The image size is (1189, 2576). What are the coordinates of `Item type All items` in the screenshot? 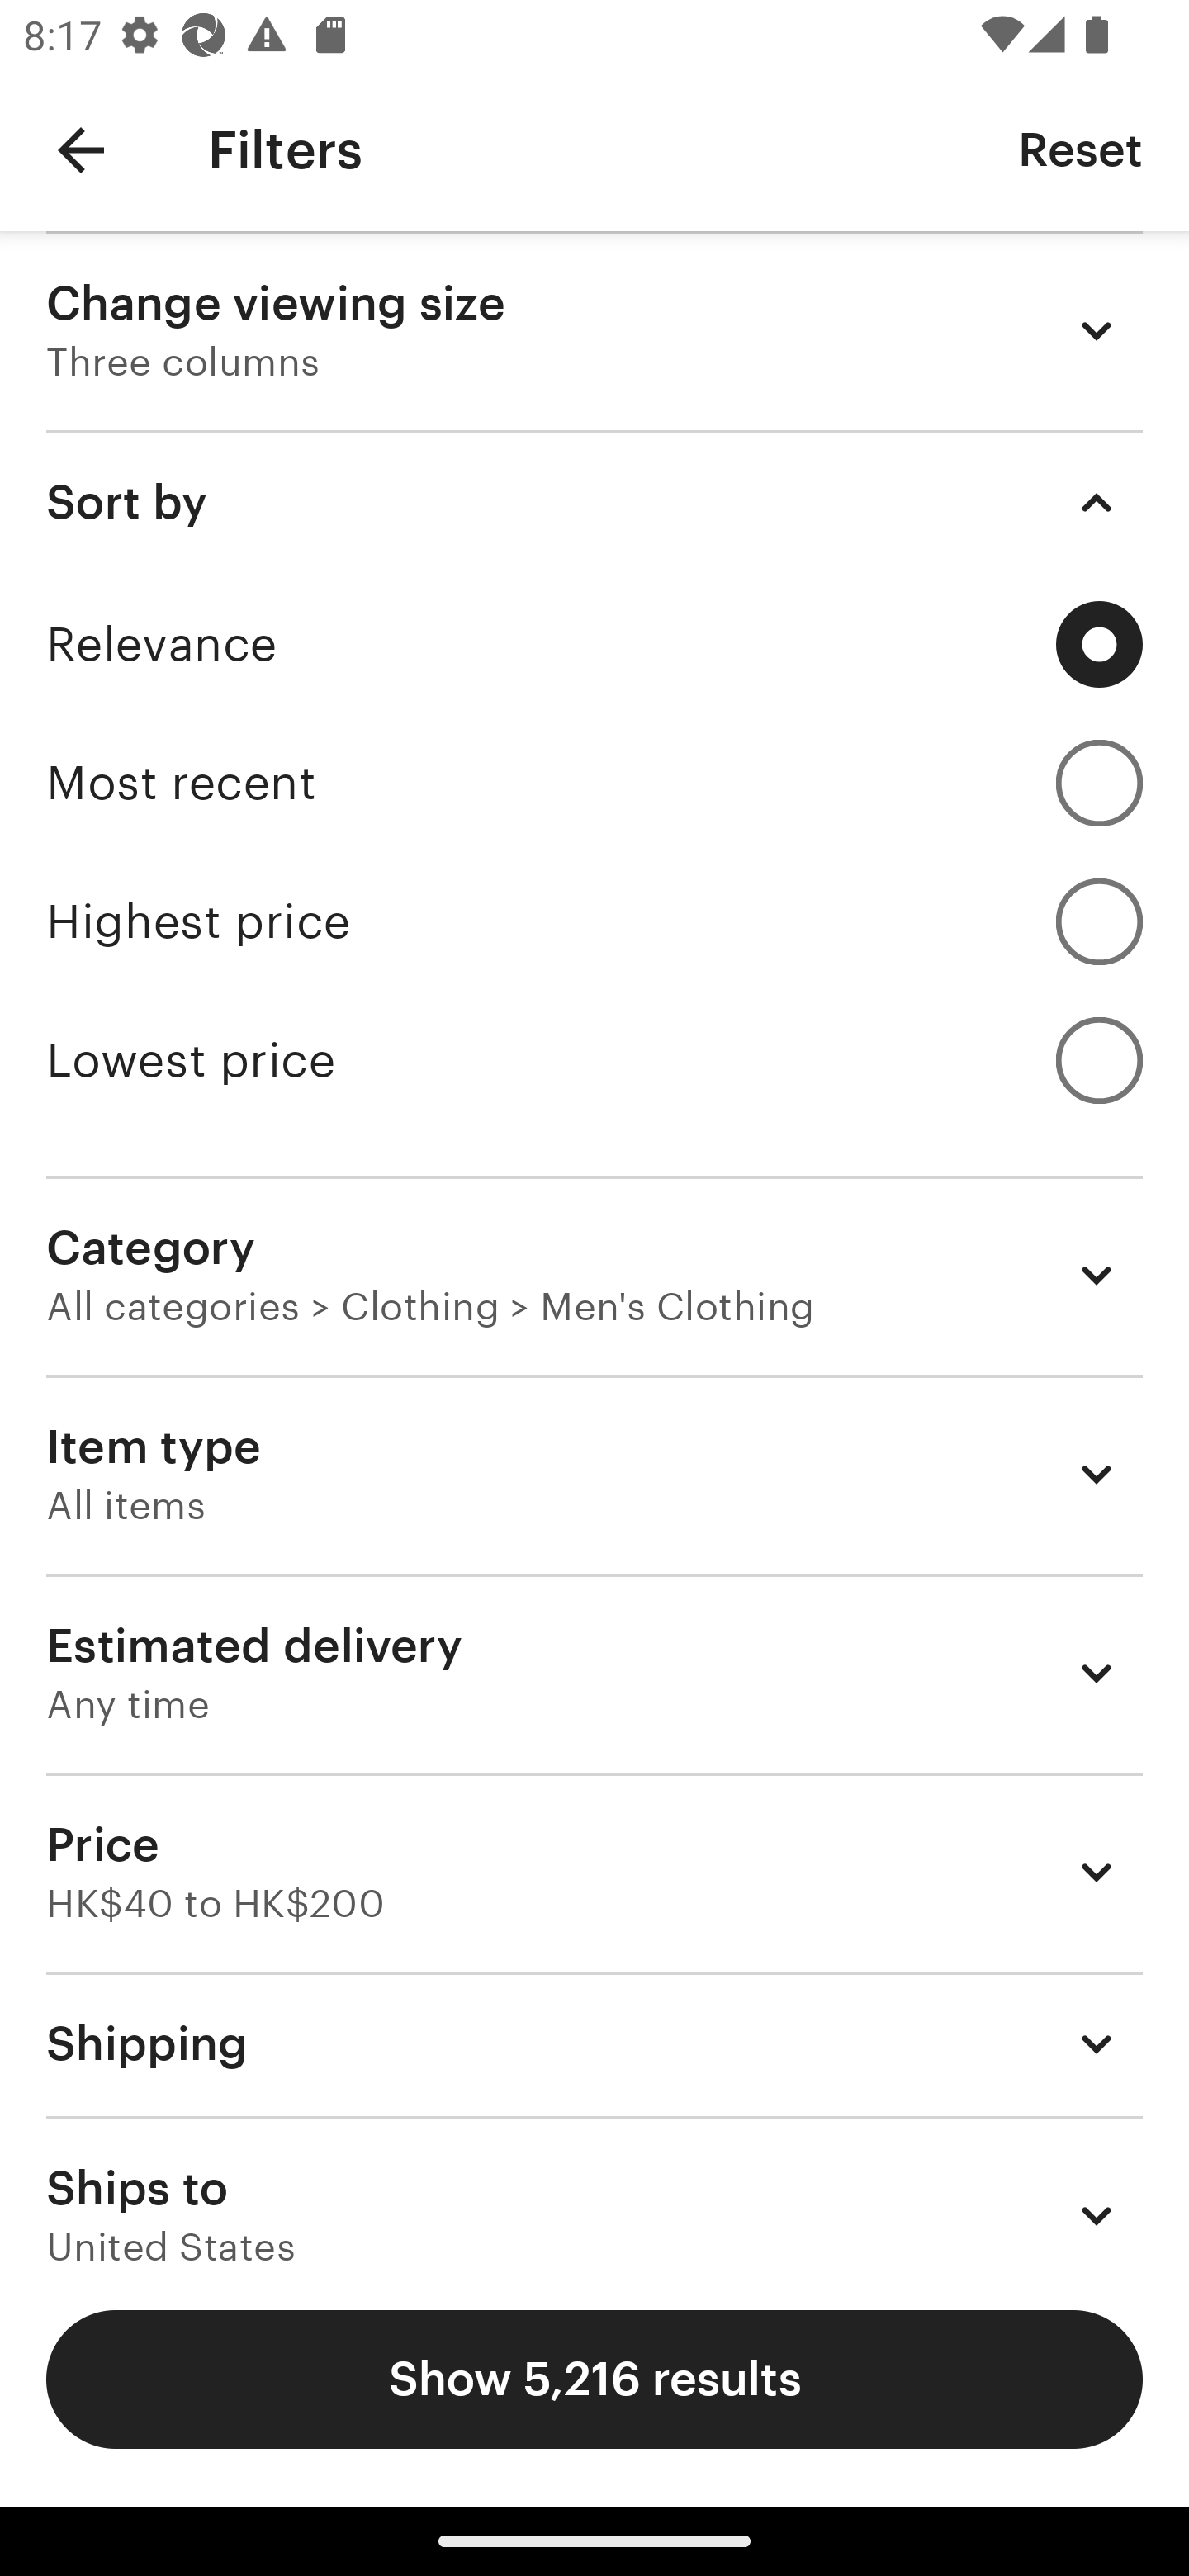 It's located at (594, 1475).